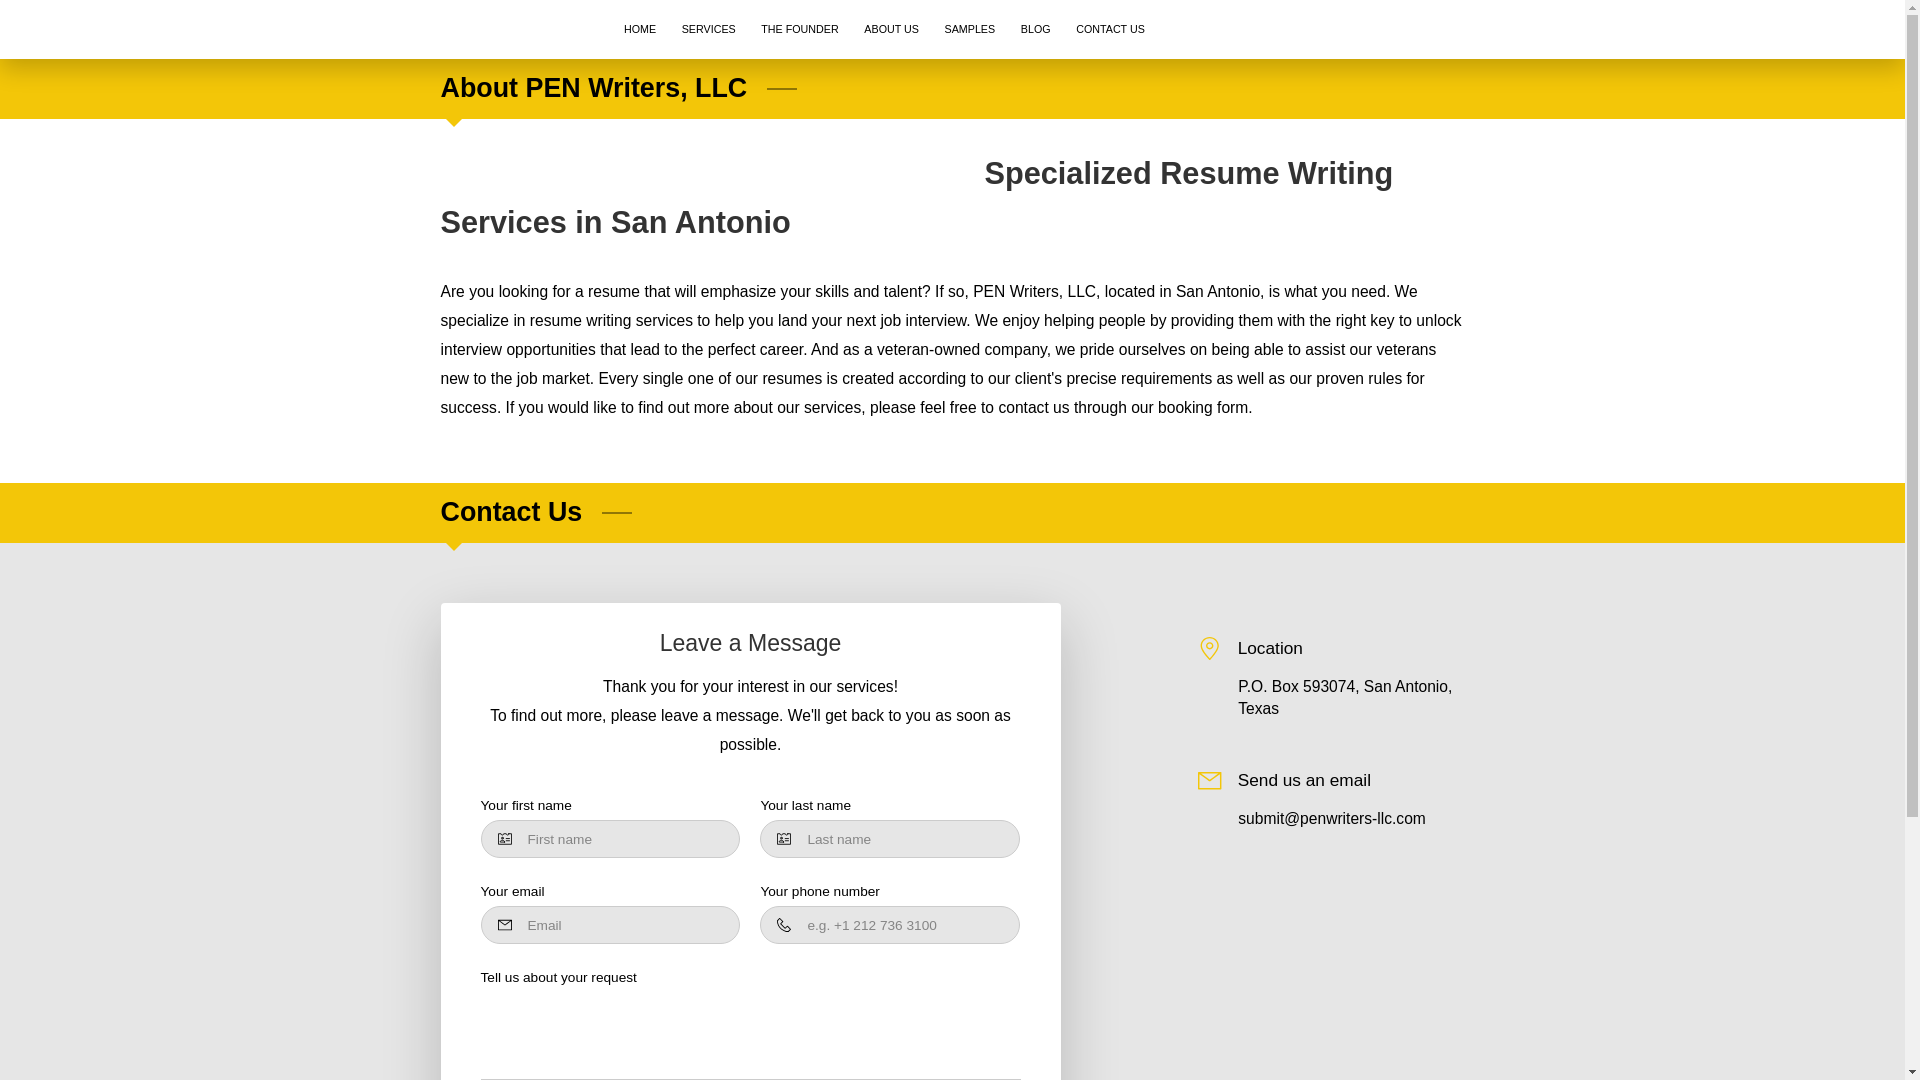 This screenshot has width=1920, height=1080. Describe the element at coordinates (1036, 29) in the screenshot. I see `BLOG` at that location.